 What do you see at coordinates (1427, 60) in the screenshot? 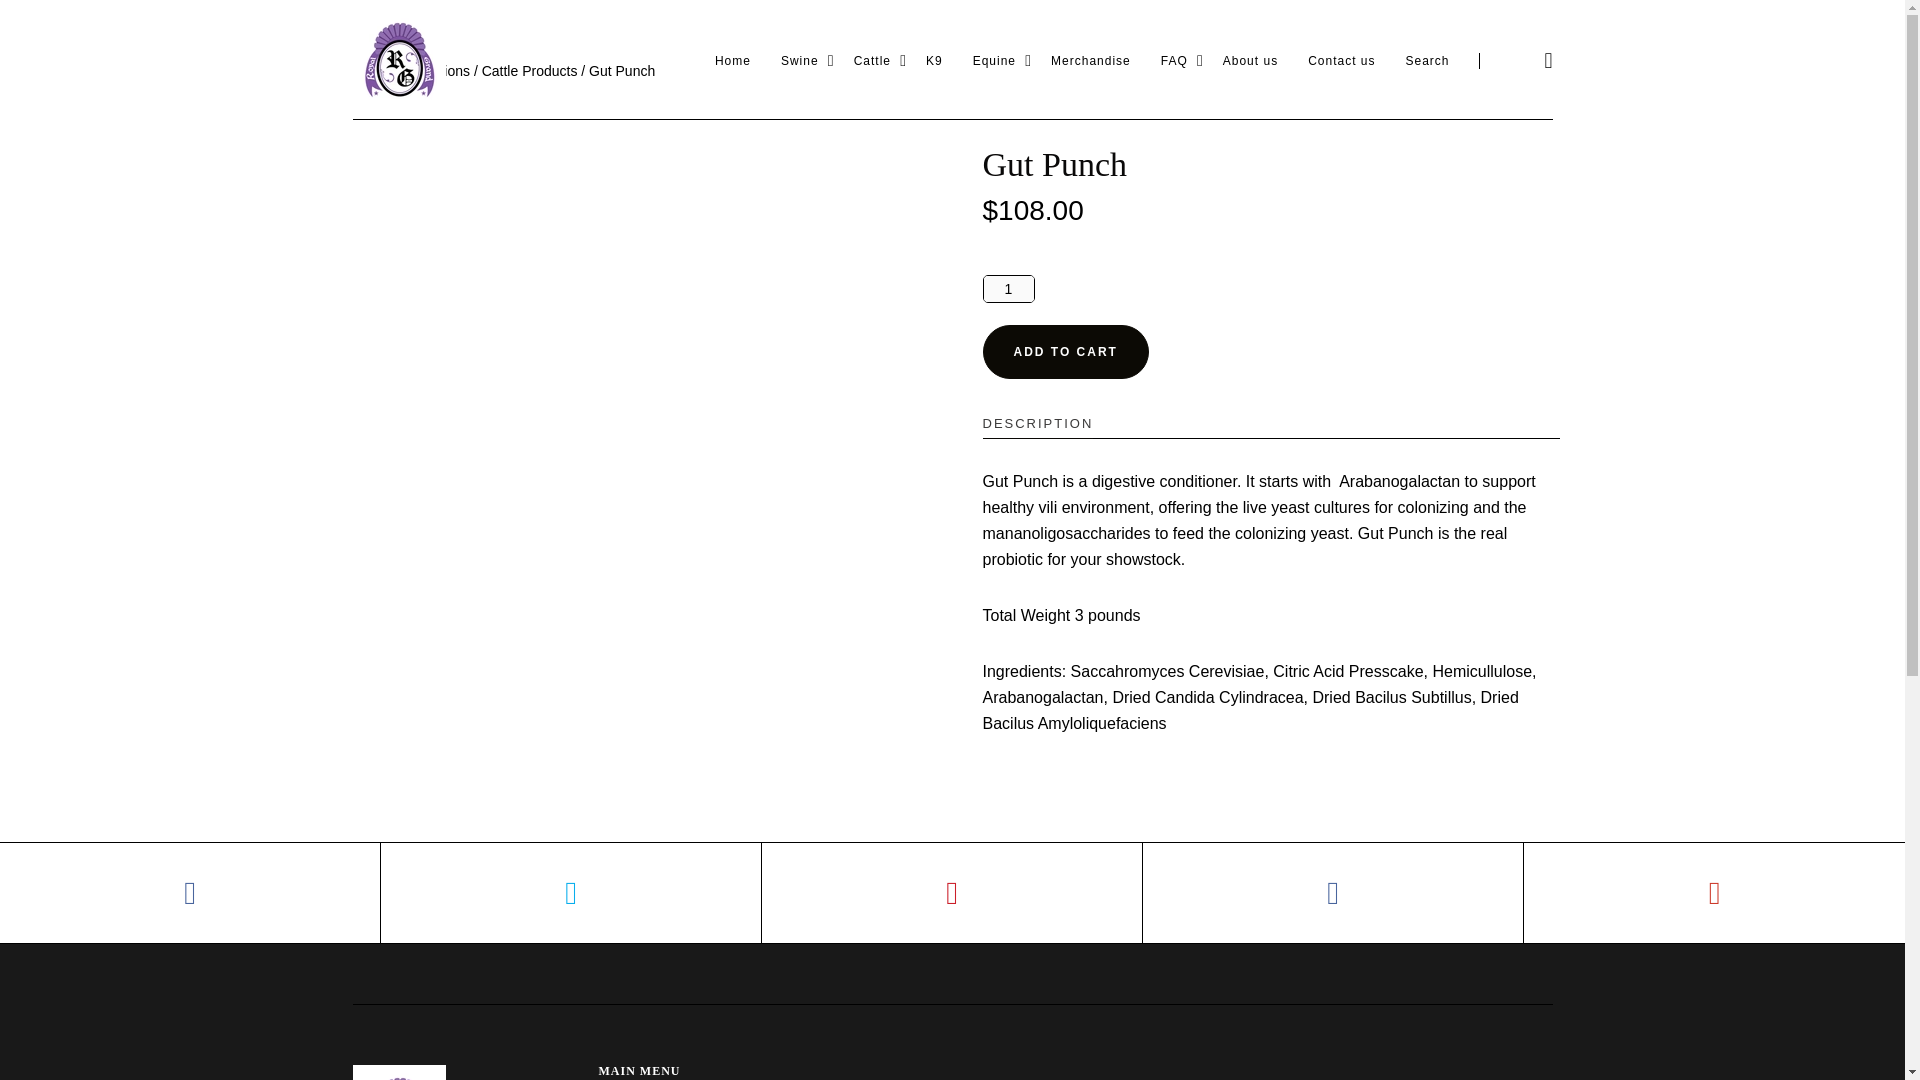
I see `Search` at bounding box center [1427, 60].